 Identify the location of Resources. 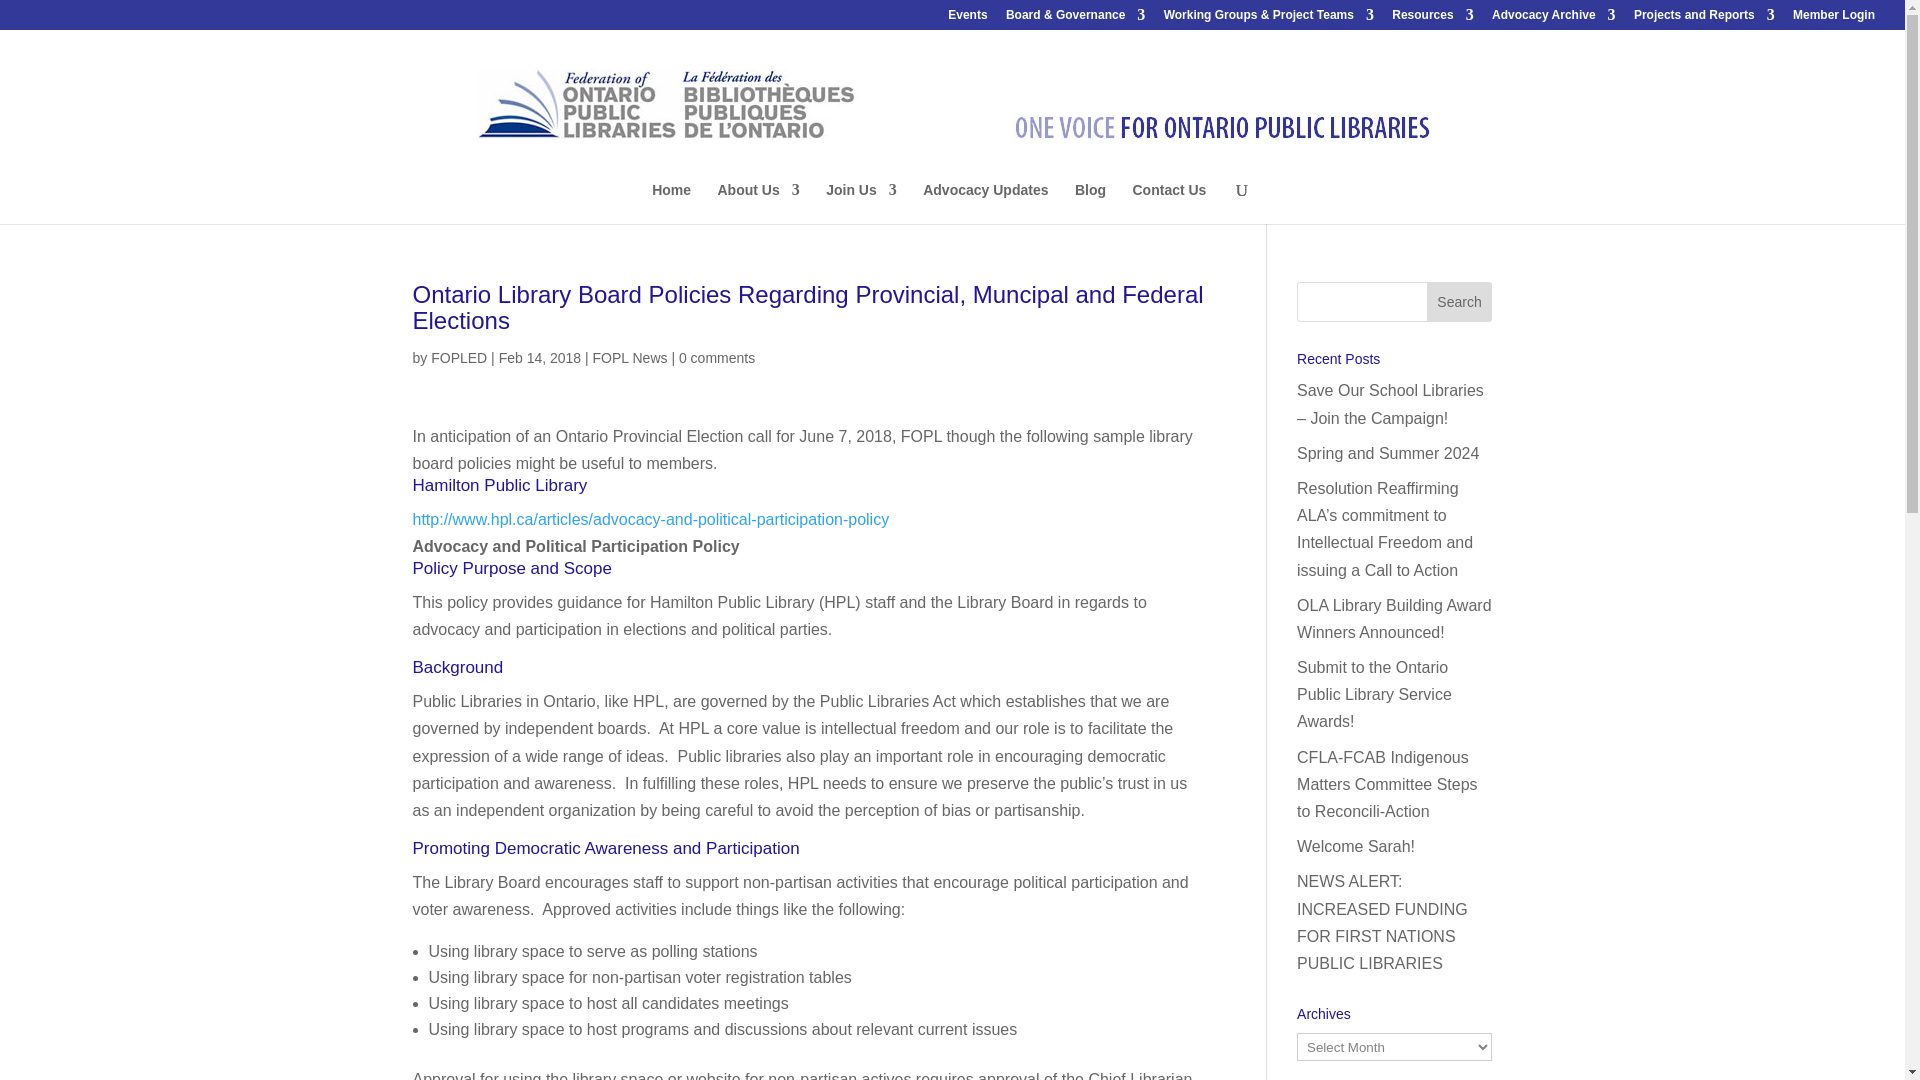
(1432, 19).